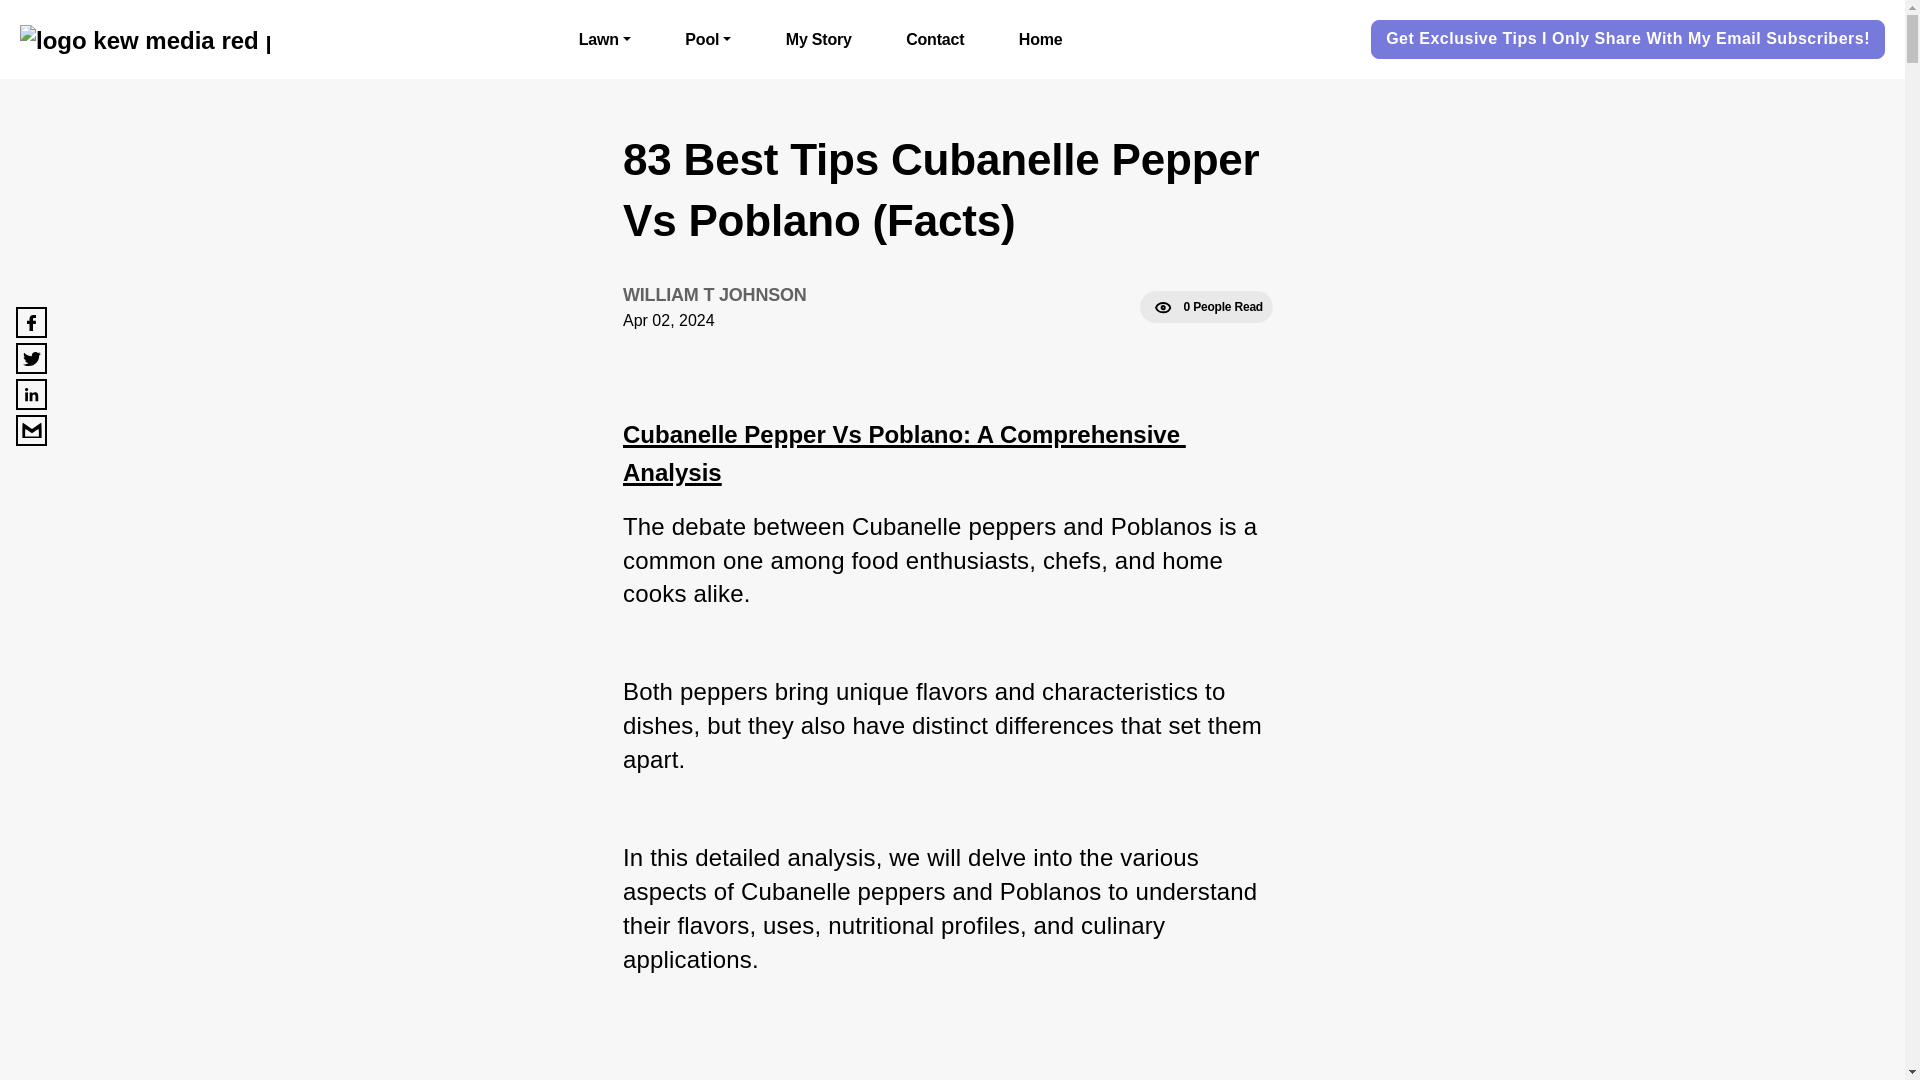  Describe the element at coordinates (605, 39) in the screenshot. I see `Lawn` at that location.